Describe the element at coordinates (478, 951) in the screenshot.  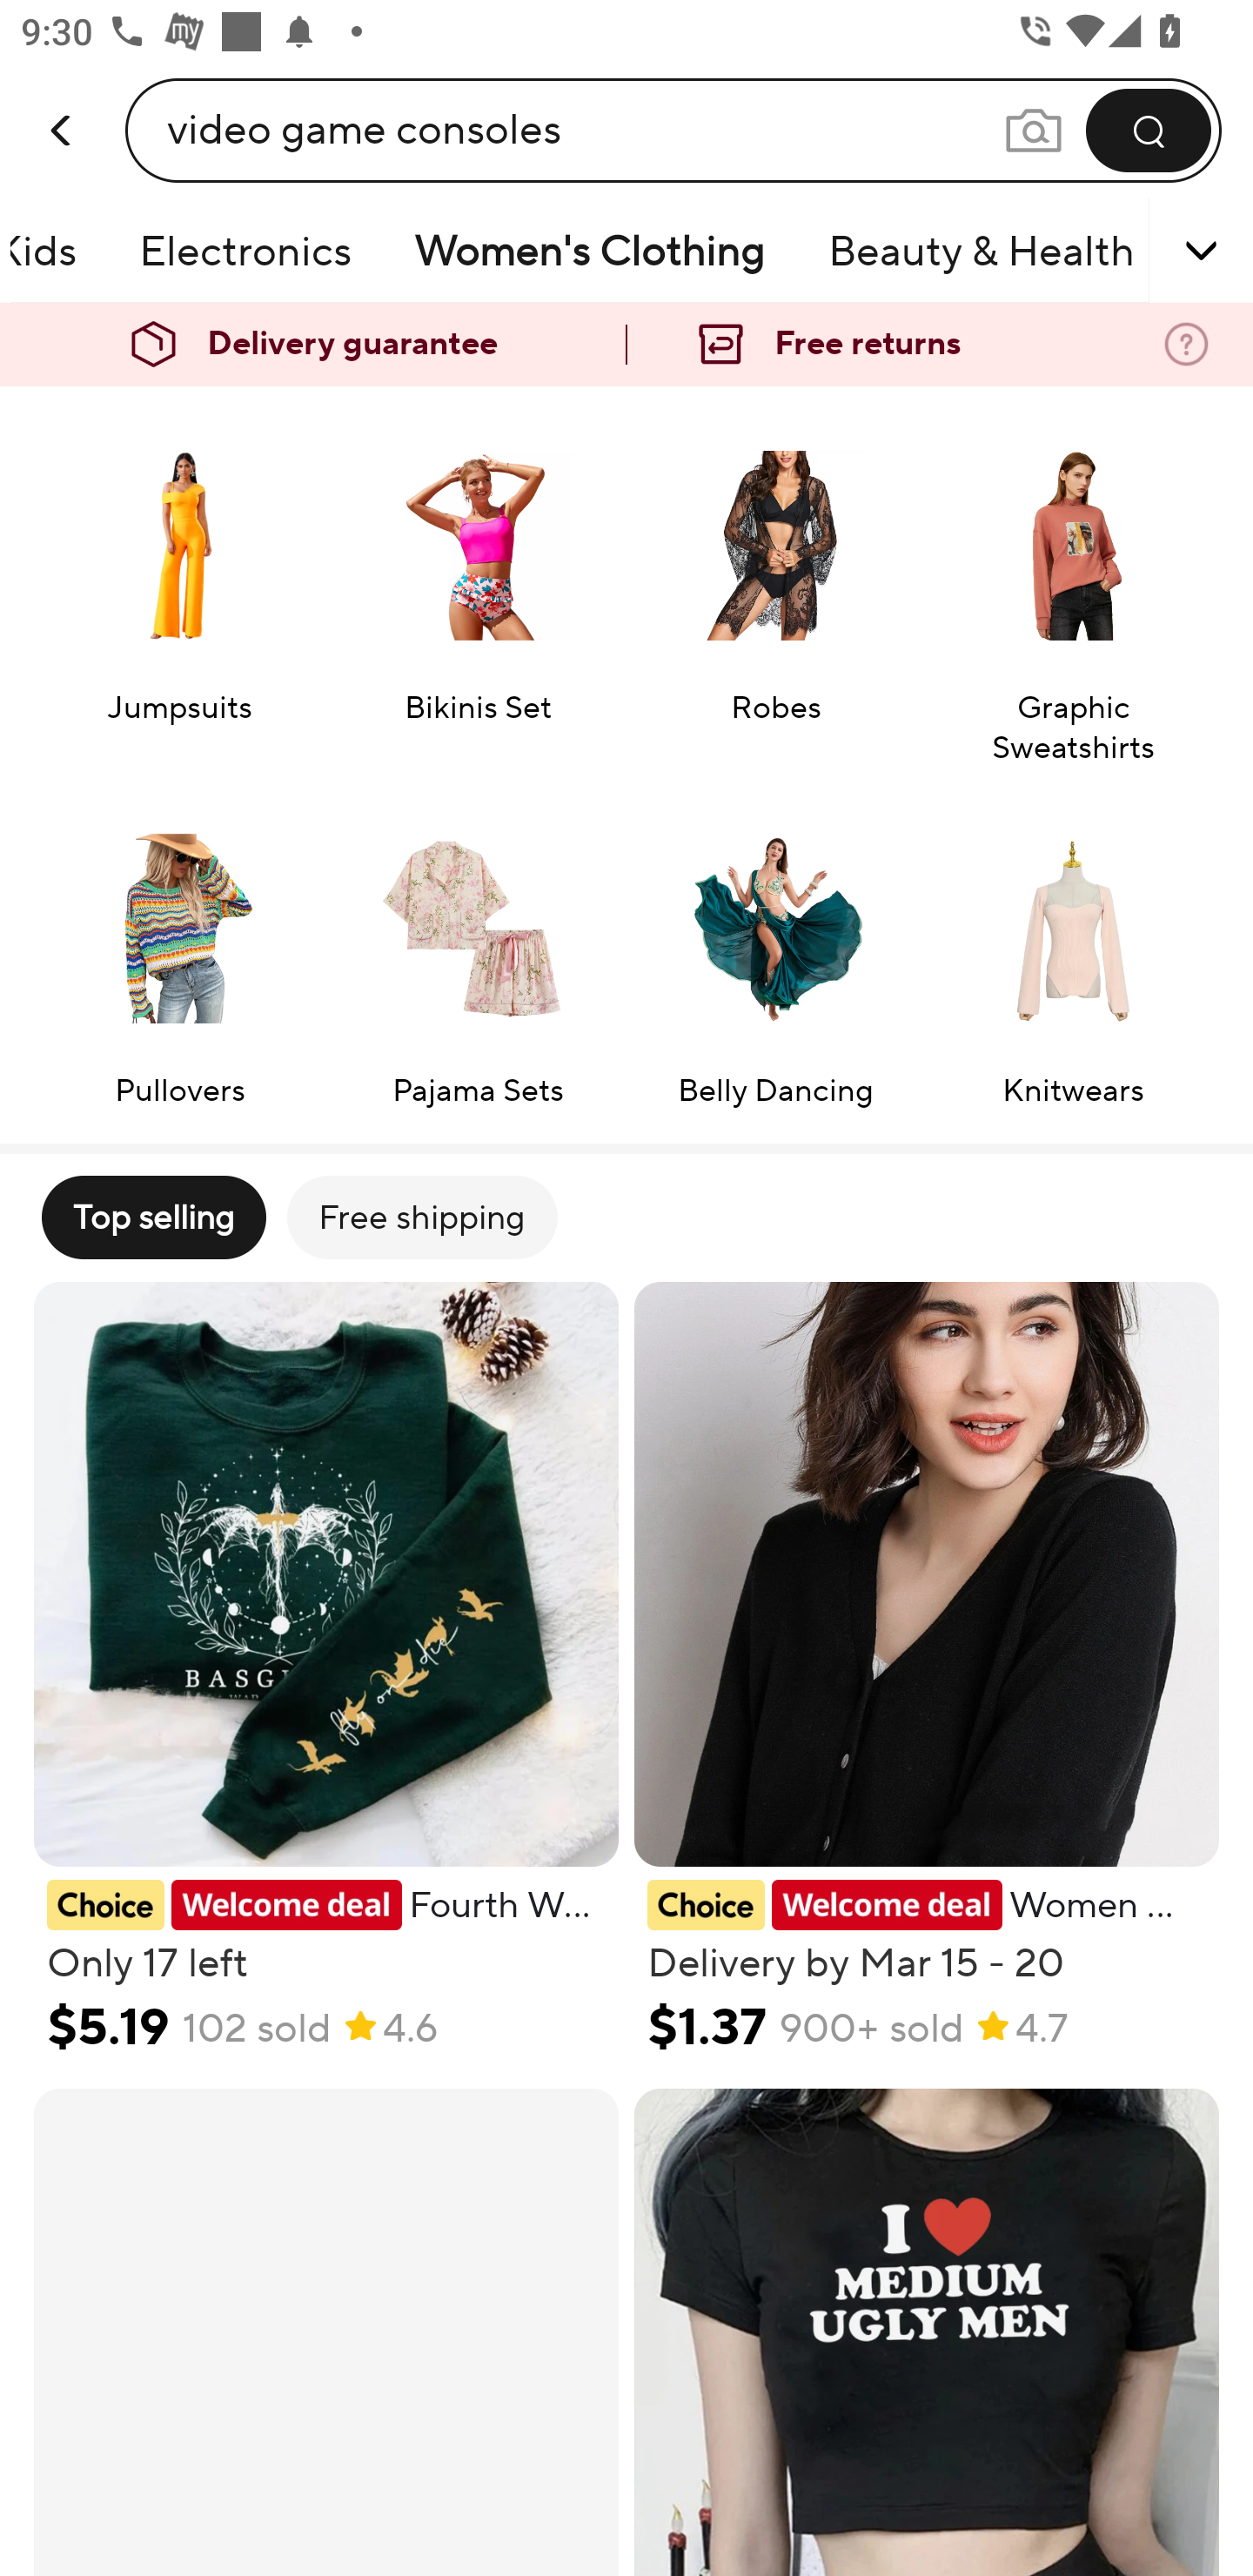
I see `Pajama Sets` at that location.